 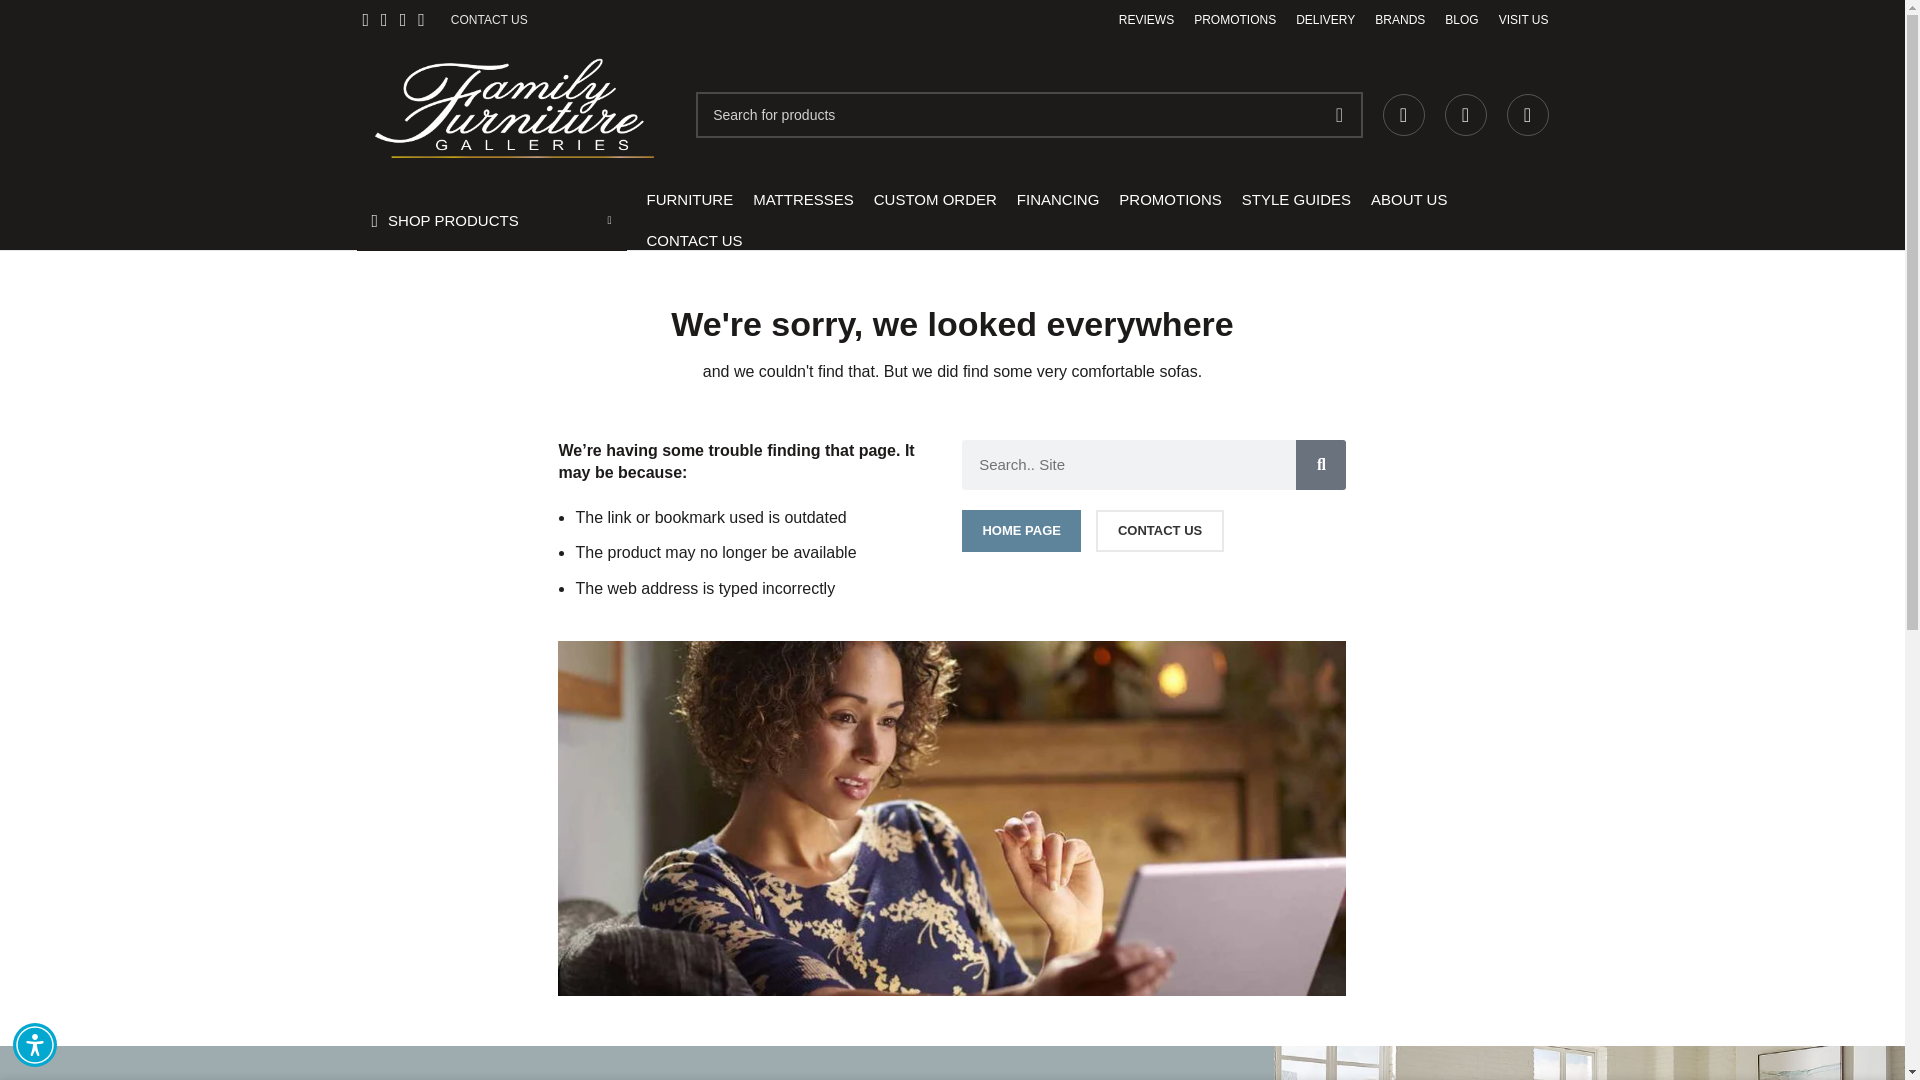 I want to click on VISIT US, so click(x=1524, y=20).